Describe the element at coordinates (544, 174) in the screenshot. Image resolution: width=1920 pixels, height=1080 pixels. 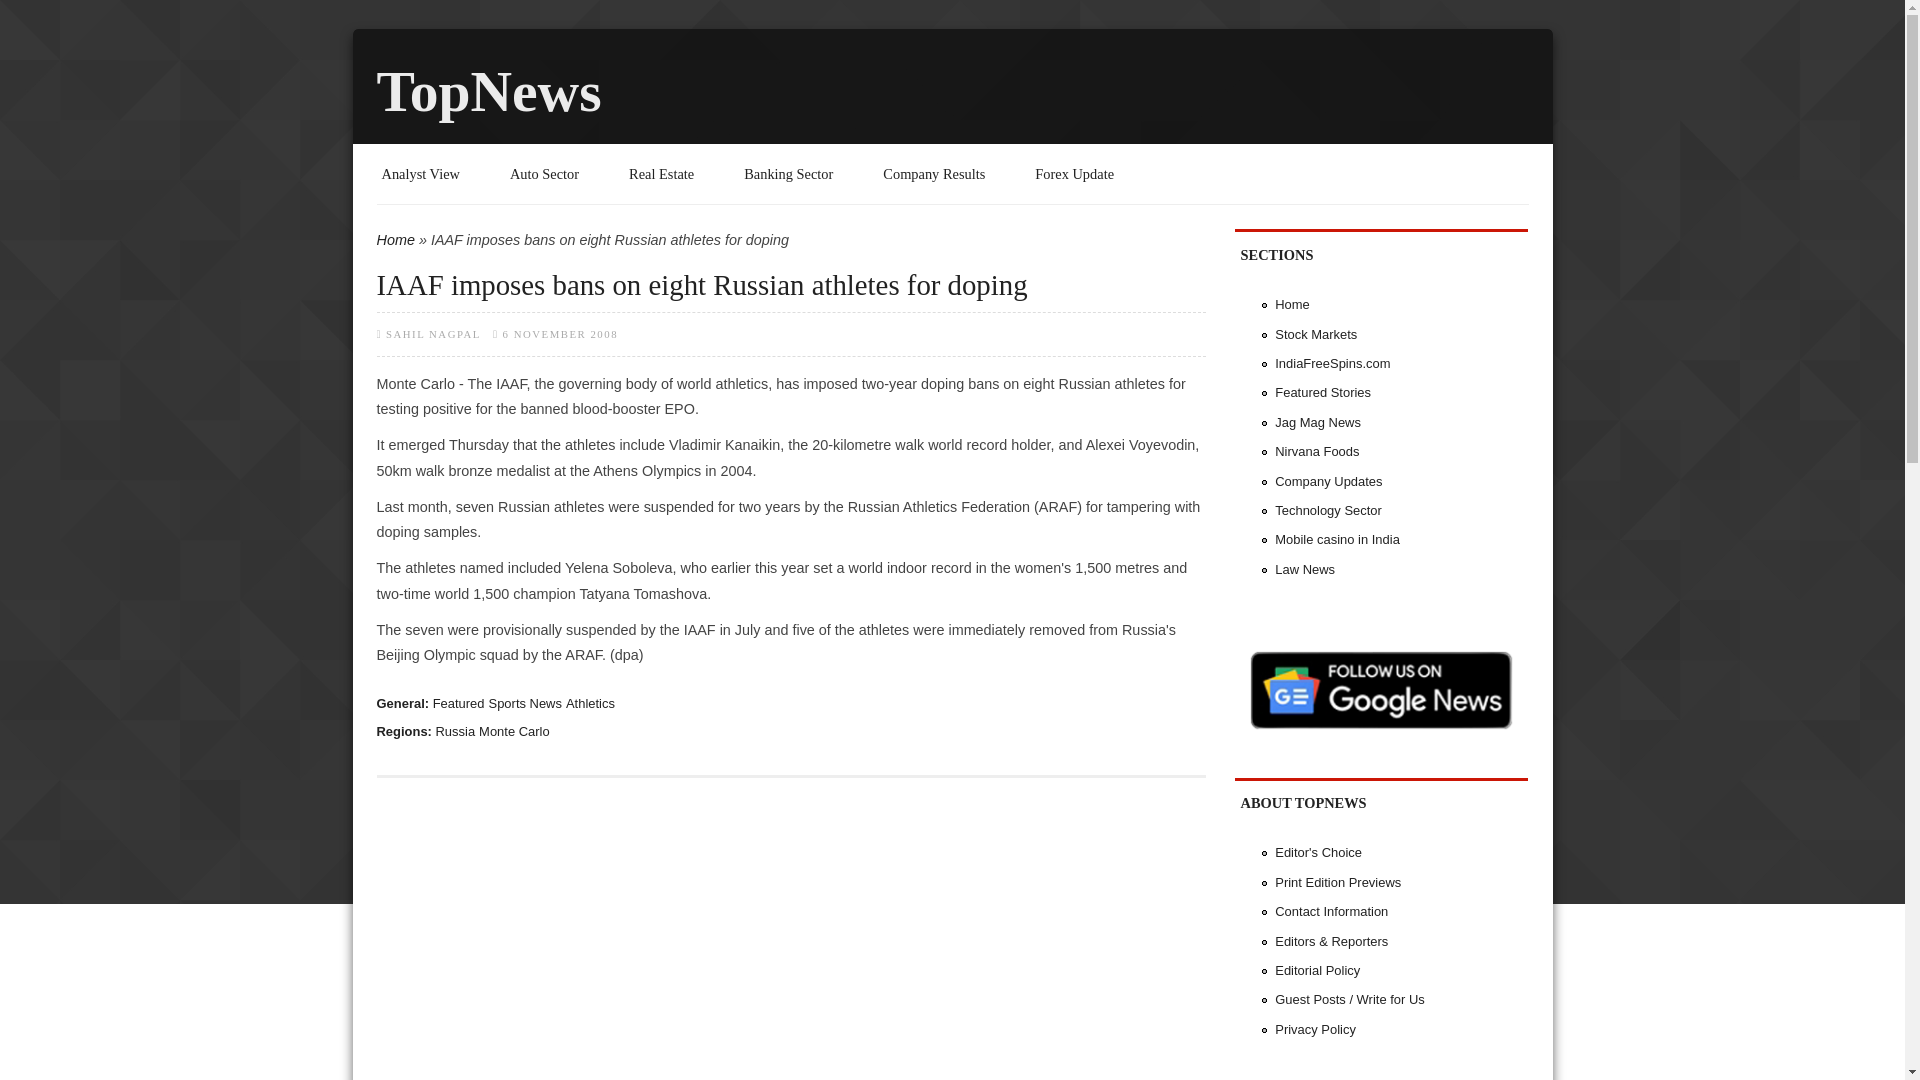
I see `Auto Sector` at that location.